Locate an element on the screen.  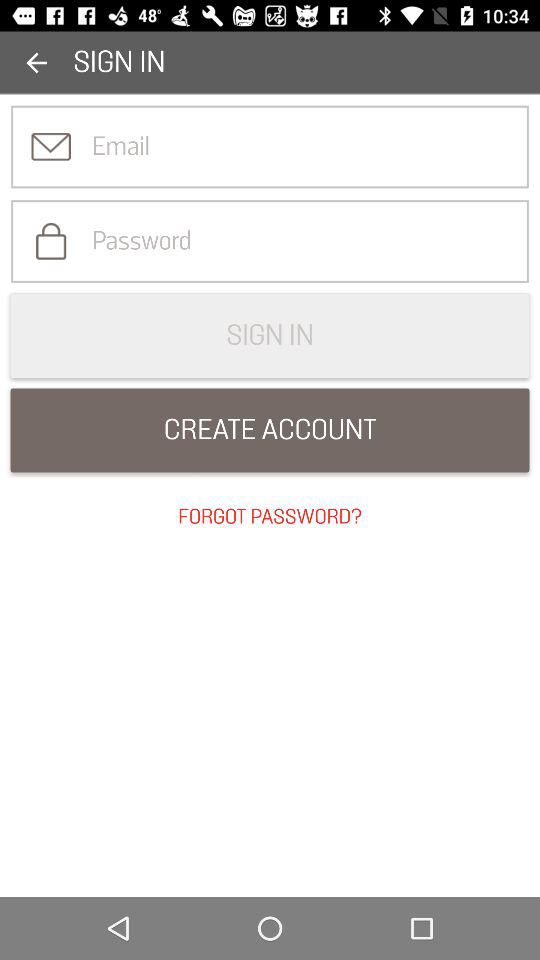
choose the item below sign in icon is located at coordinates (270, 430).